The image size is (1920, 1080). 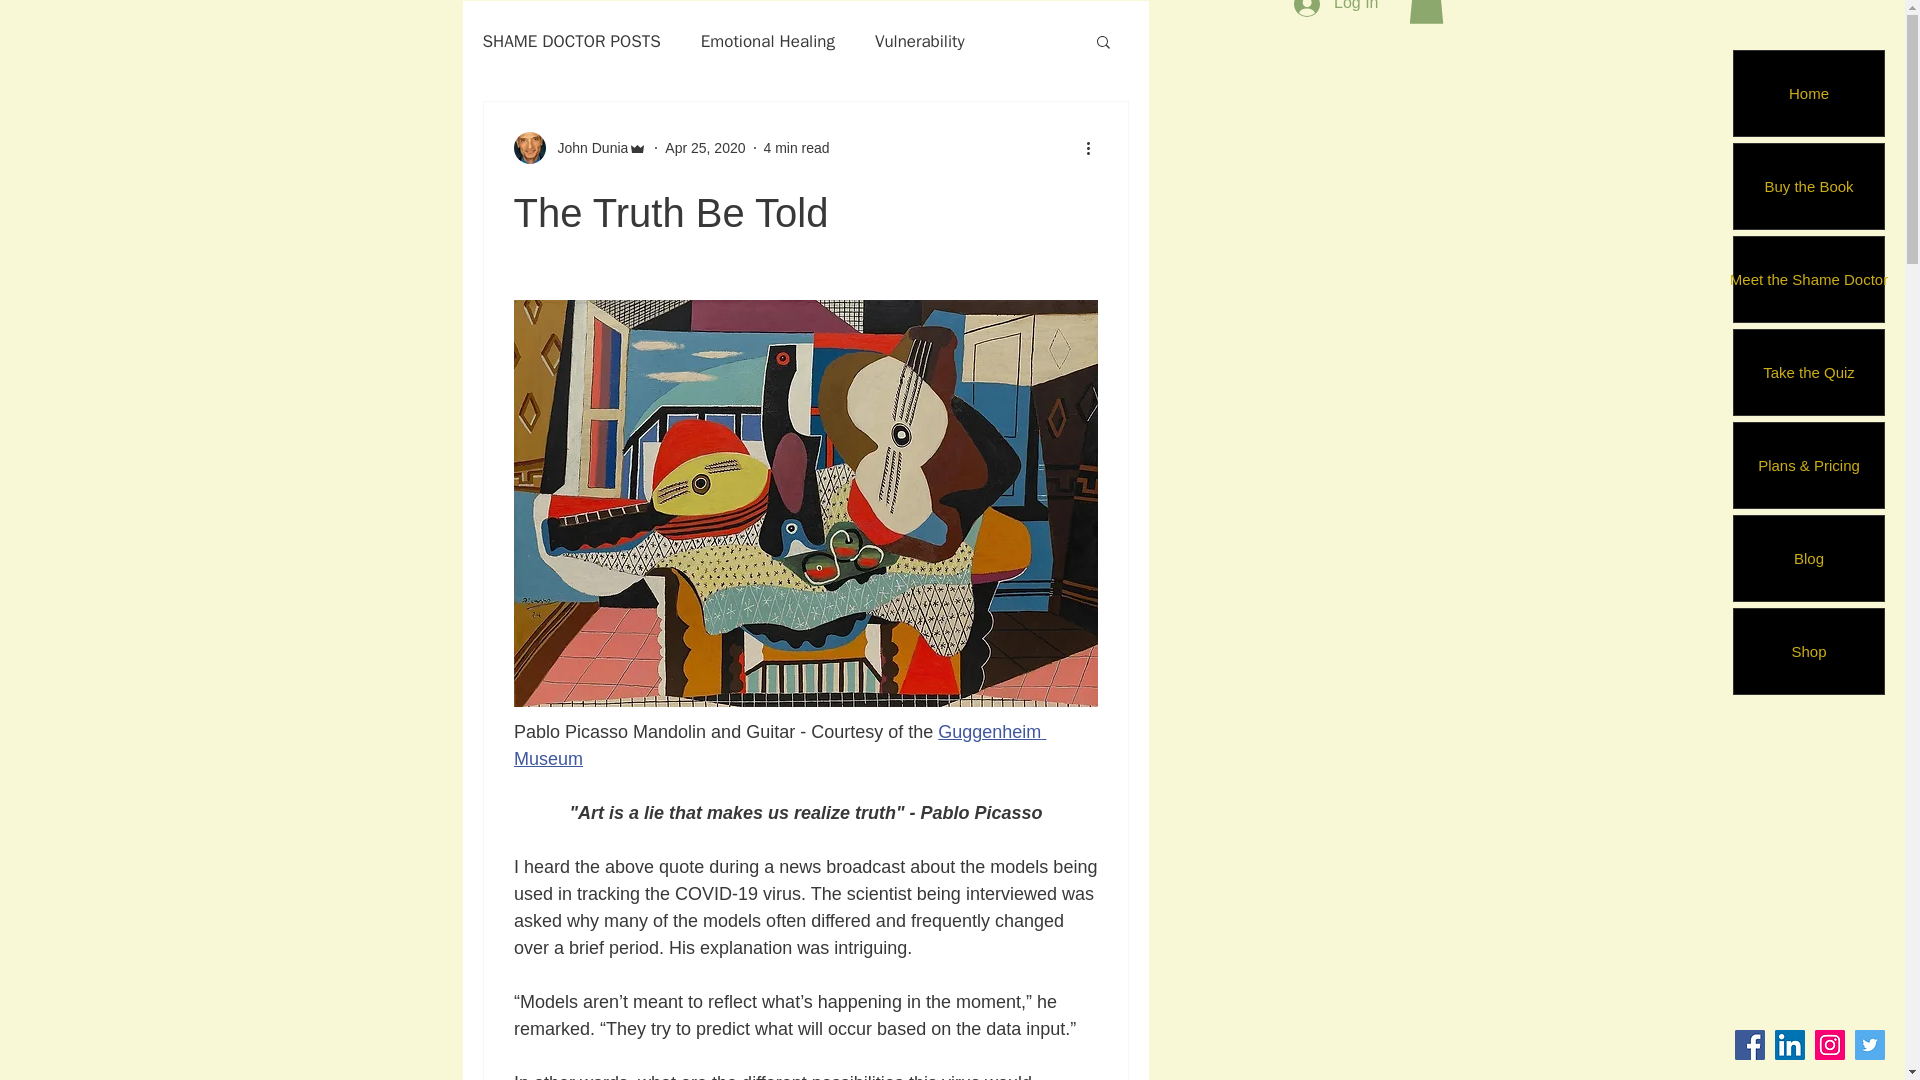 I want to click on Log In, so click(x=1336, y=10).